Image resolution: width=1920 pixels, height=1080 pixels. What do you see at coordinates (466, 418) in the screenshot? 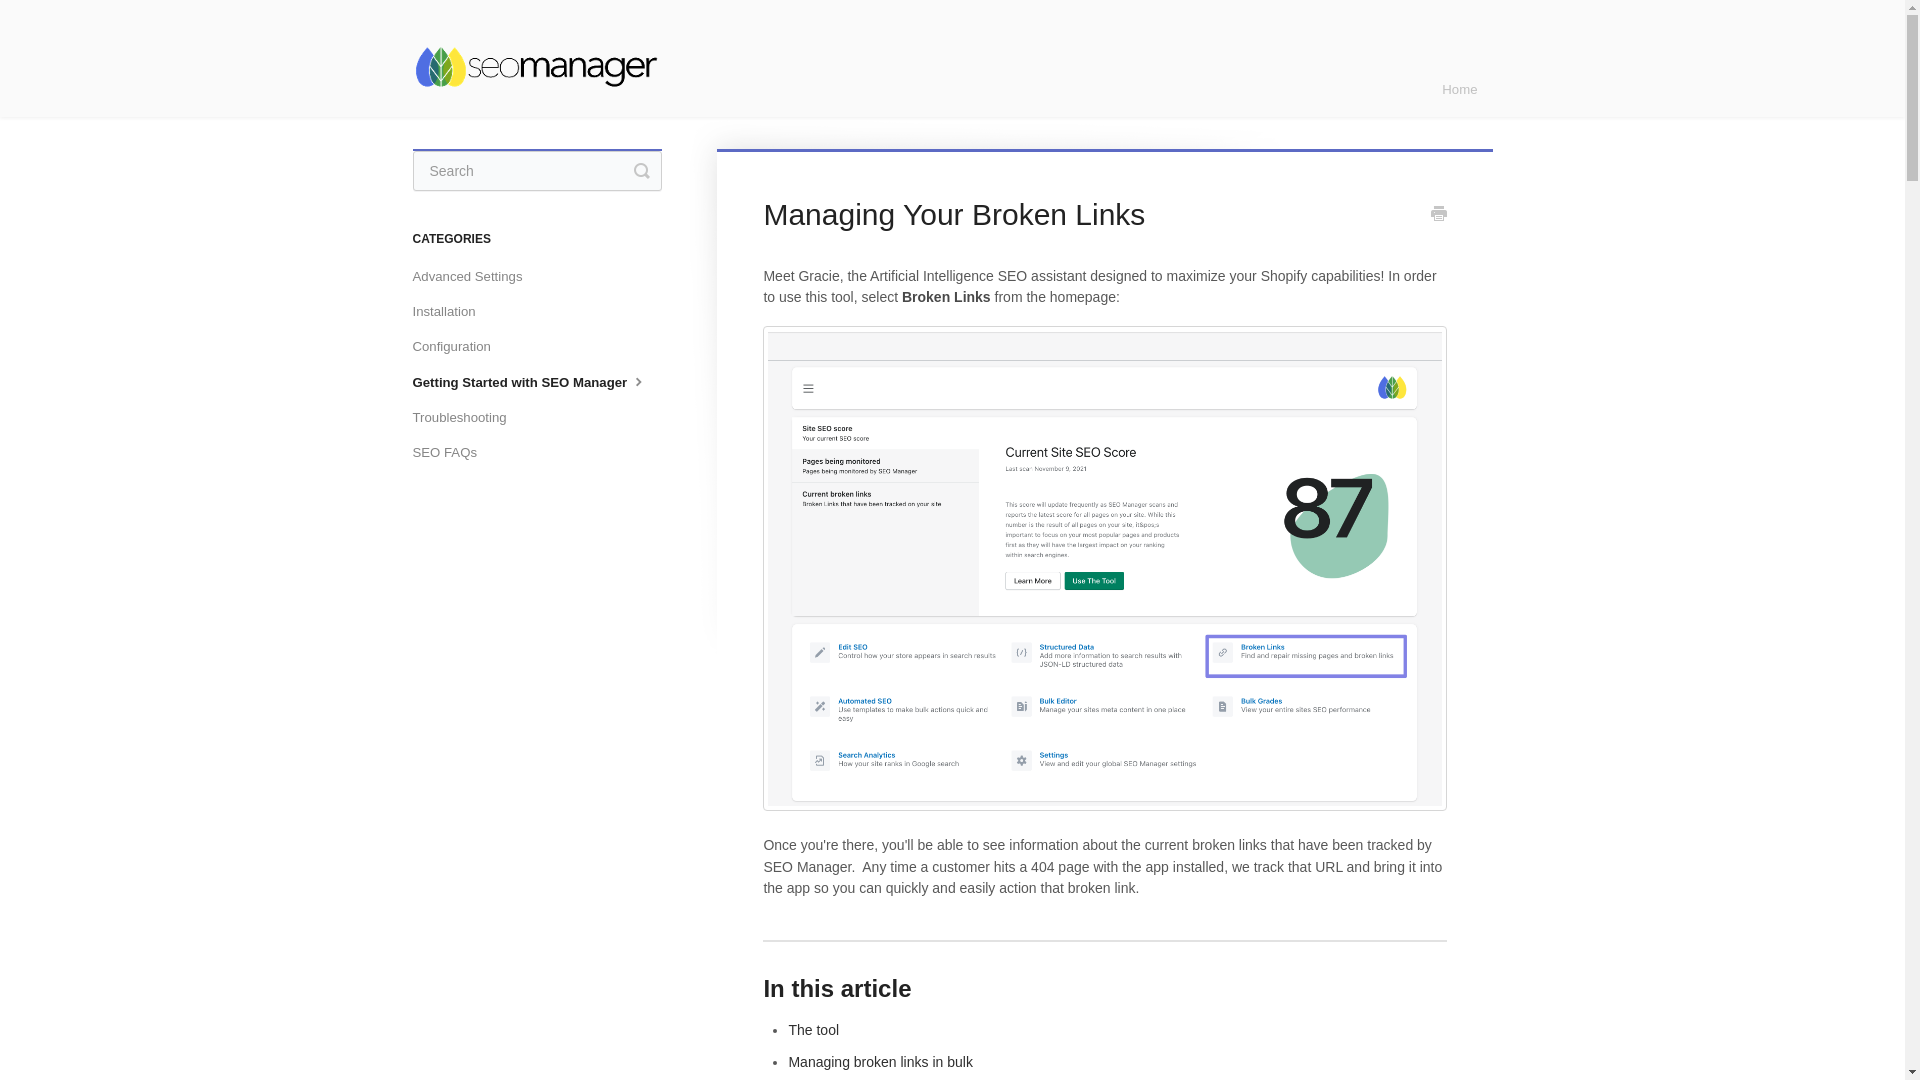
I see `Troubleshooting` at bounding box center [466, 418].